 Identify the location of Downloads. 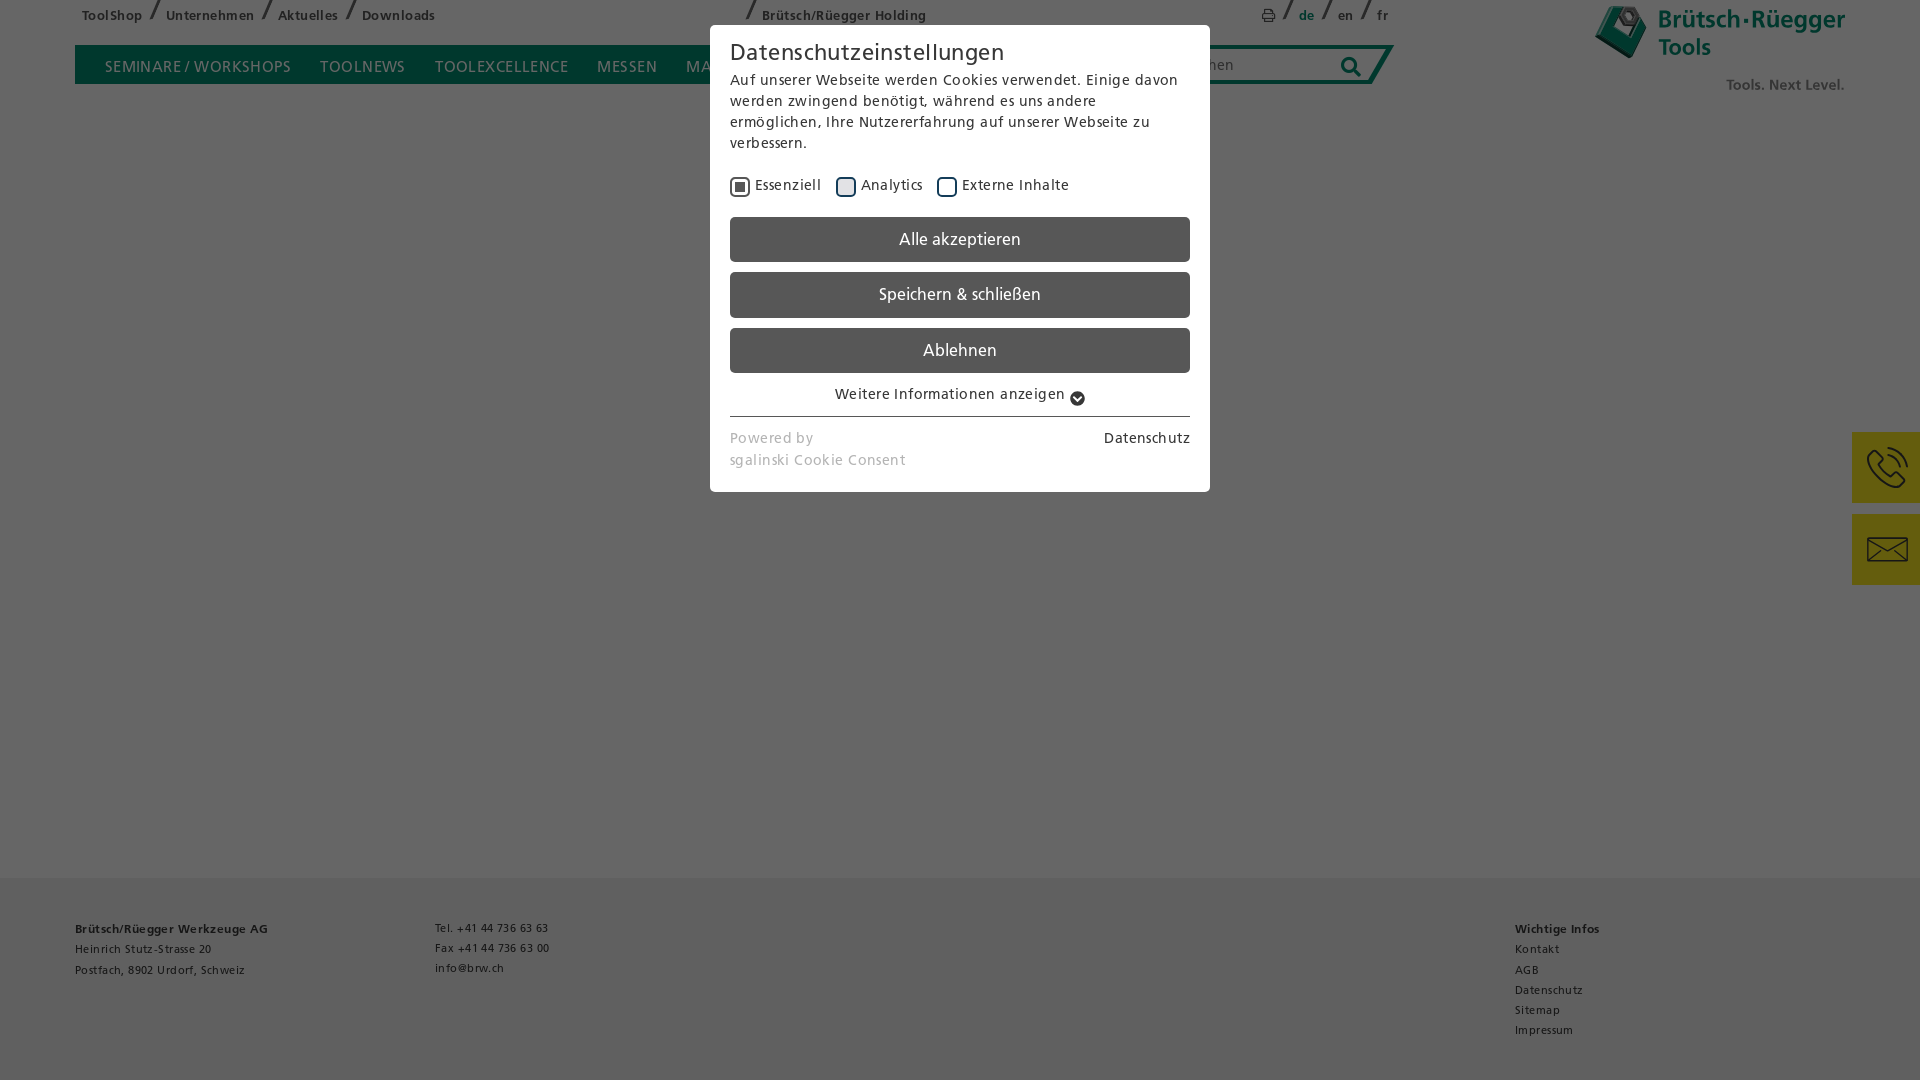
(399, 16).